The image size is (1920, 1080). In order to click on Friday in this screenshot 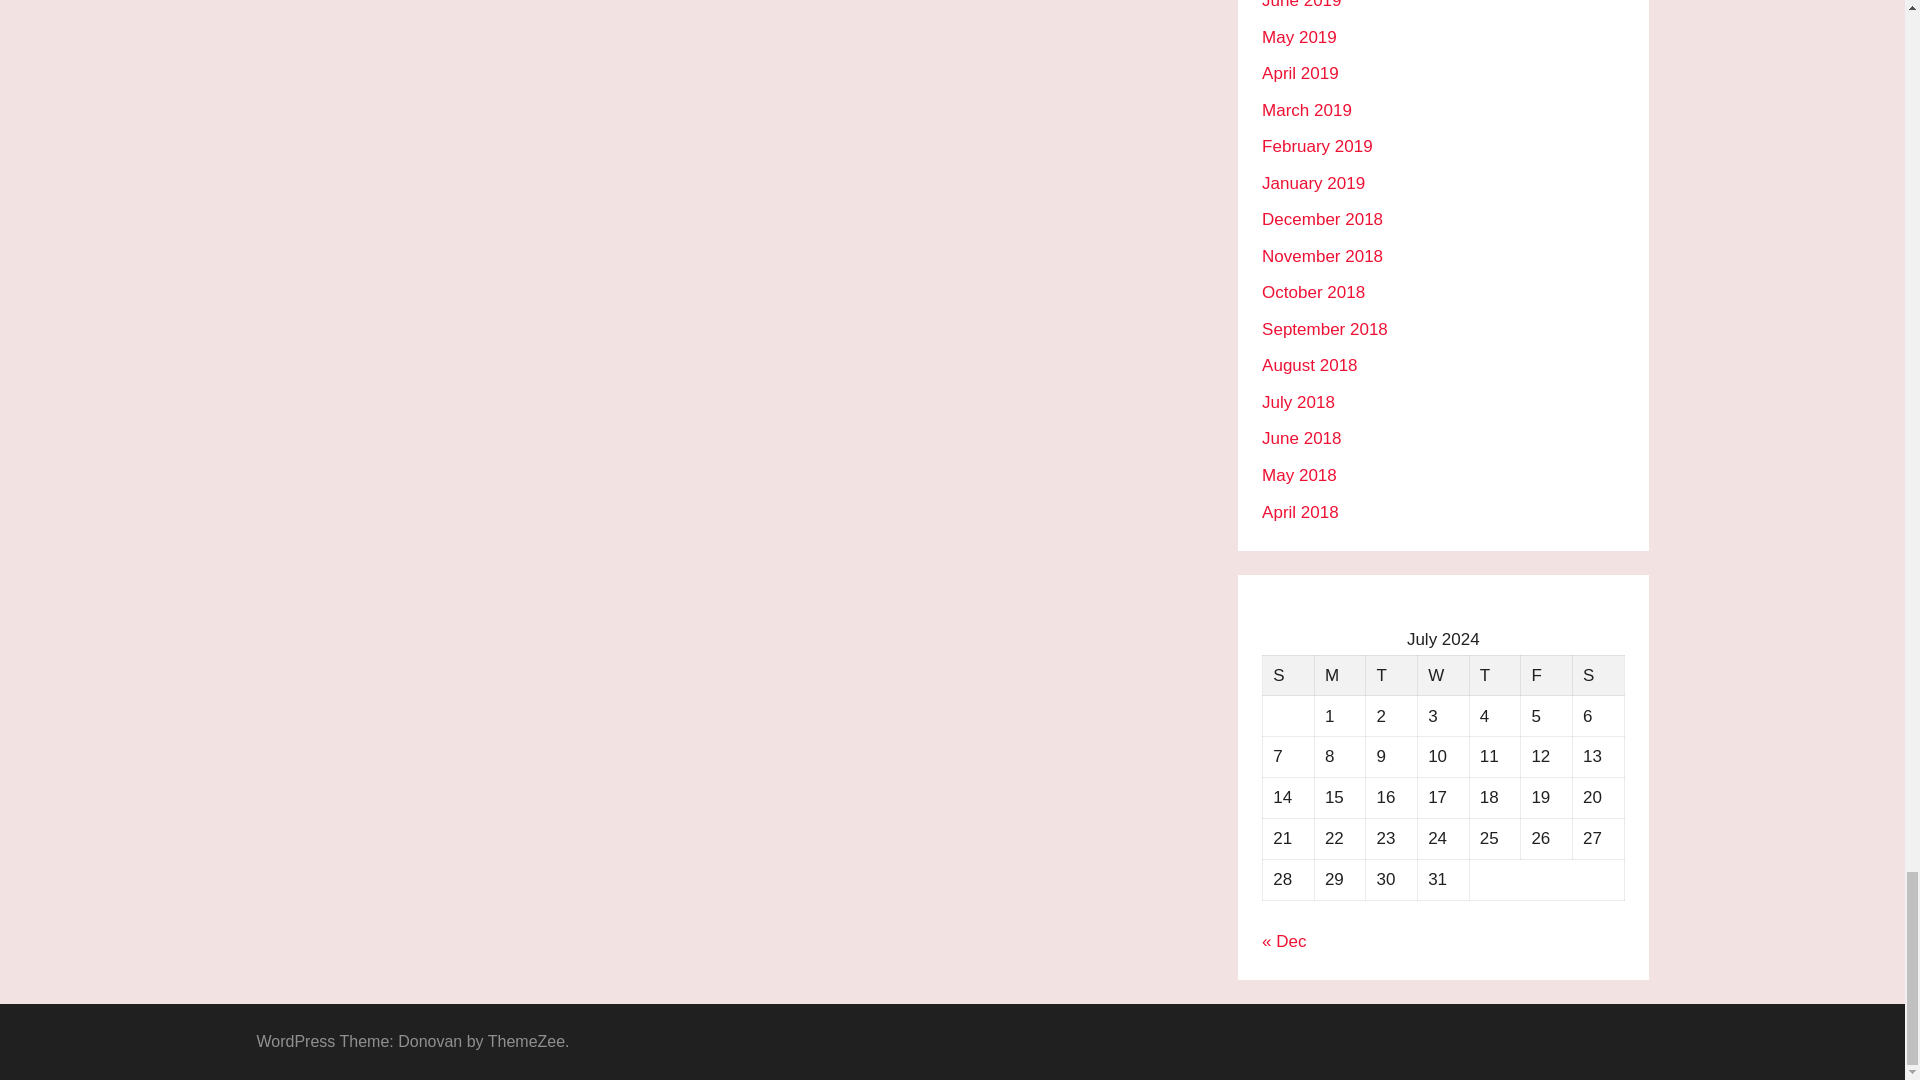, I will do `click(1546, 674)`.